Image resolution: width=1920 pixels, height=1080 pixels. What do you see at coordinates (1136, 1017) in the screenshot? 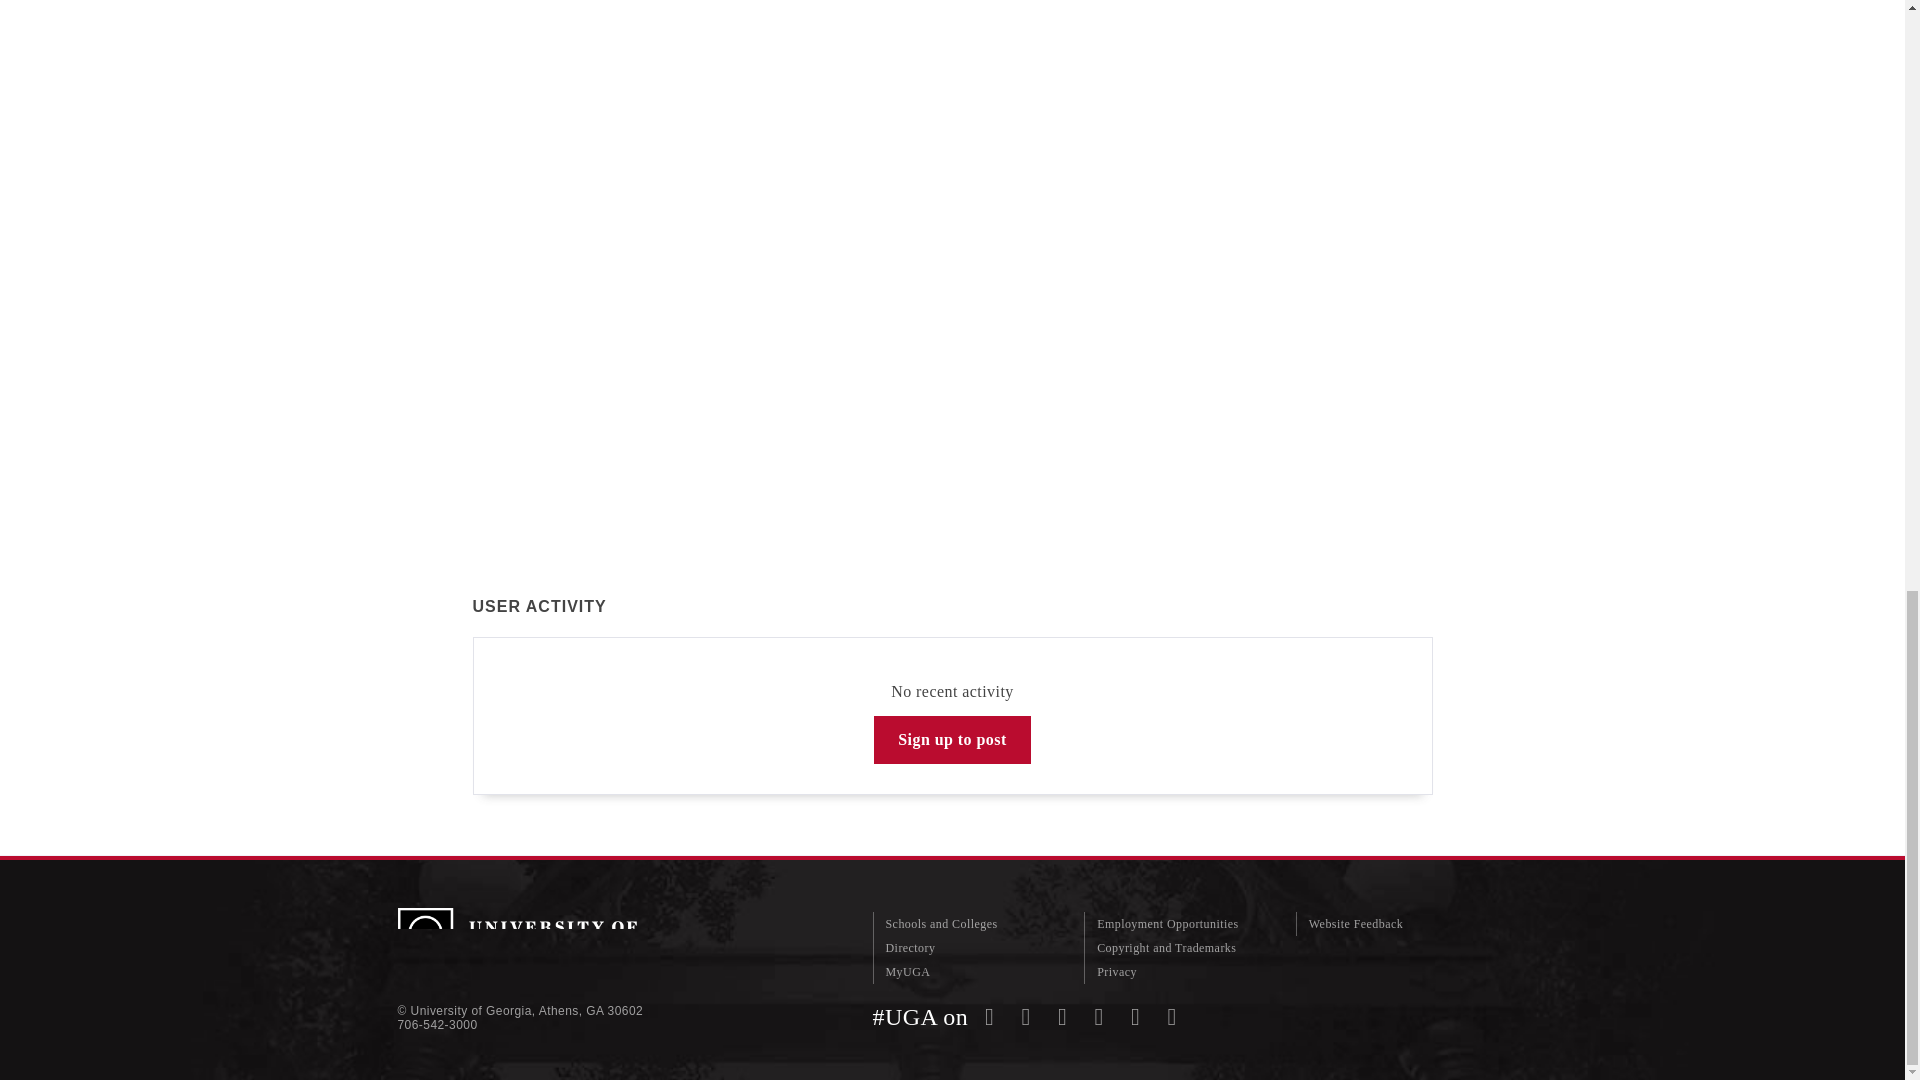
I see `YouTube` at bounding box center [1136, 1017].